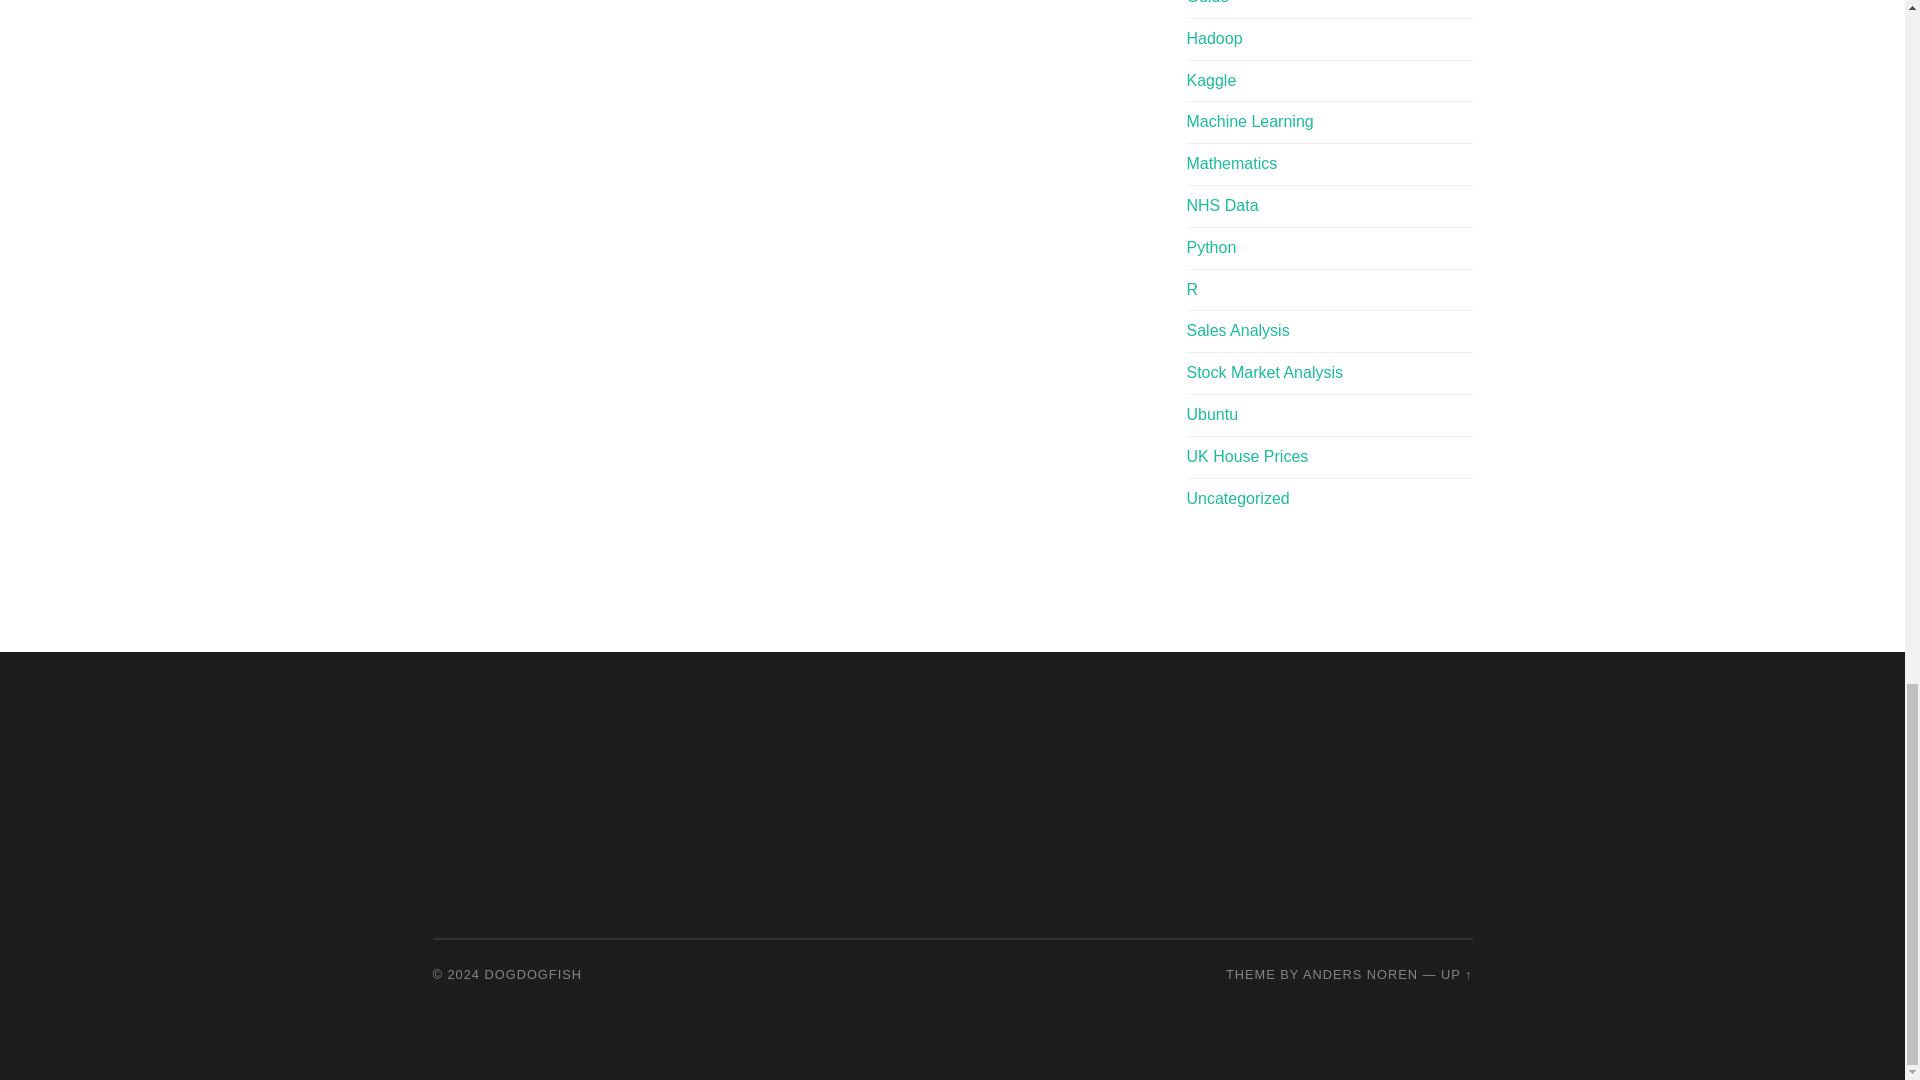 This screenshot has width=1920, height=1080. Describe the element at coordinates (1456, 974) in the screenshot. I see `To the top` at that location.